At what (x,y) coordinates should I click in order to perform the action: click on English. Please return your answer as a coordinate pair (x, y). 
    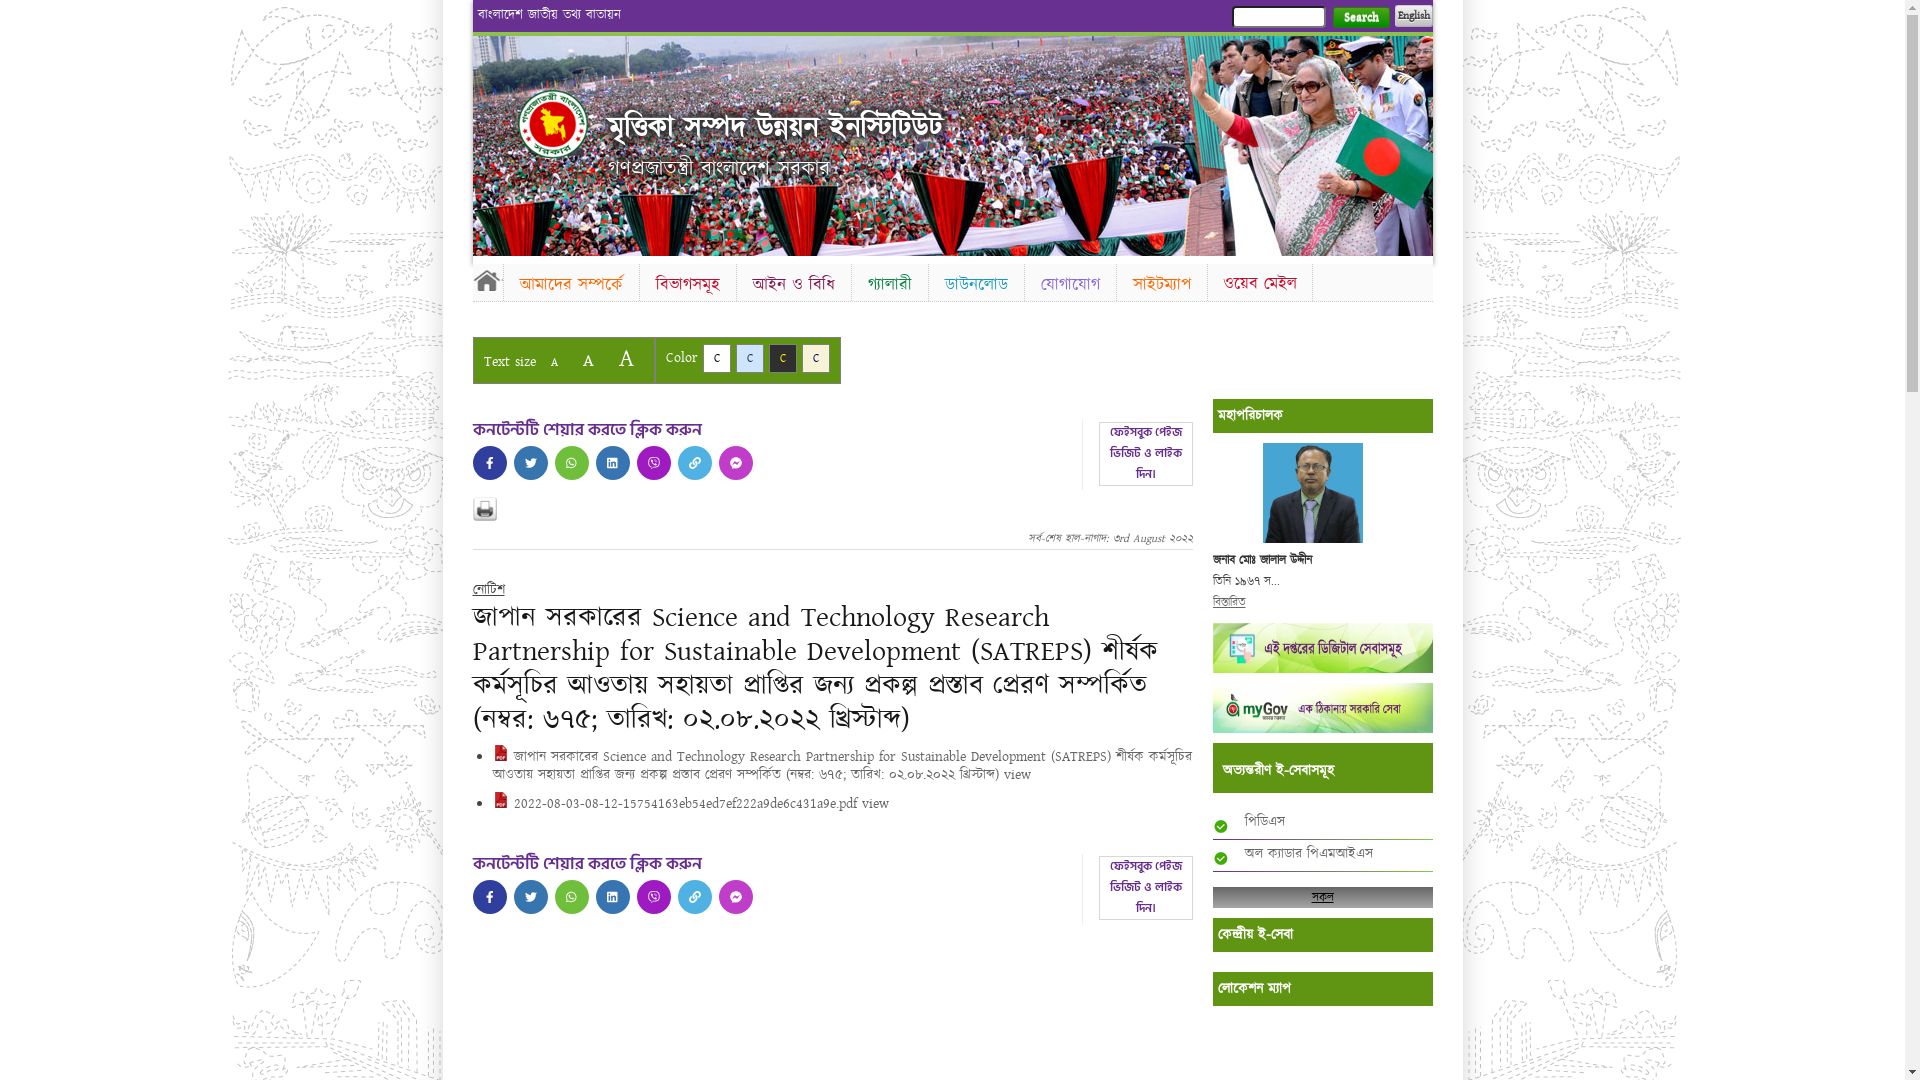
    Looking at the image, I should click on (1413, 16).